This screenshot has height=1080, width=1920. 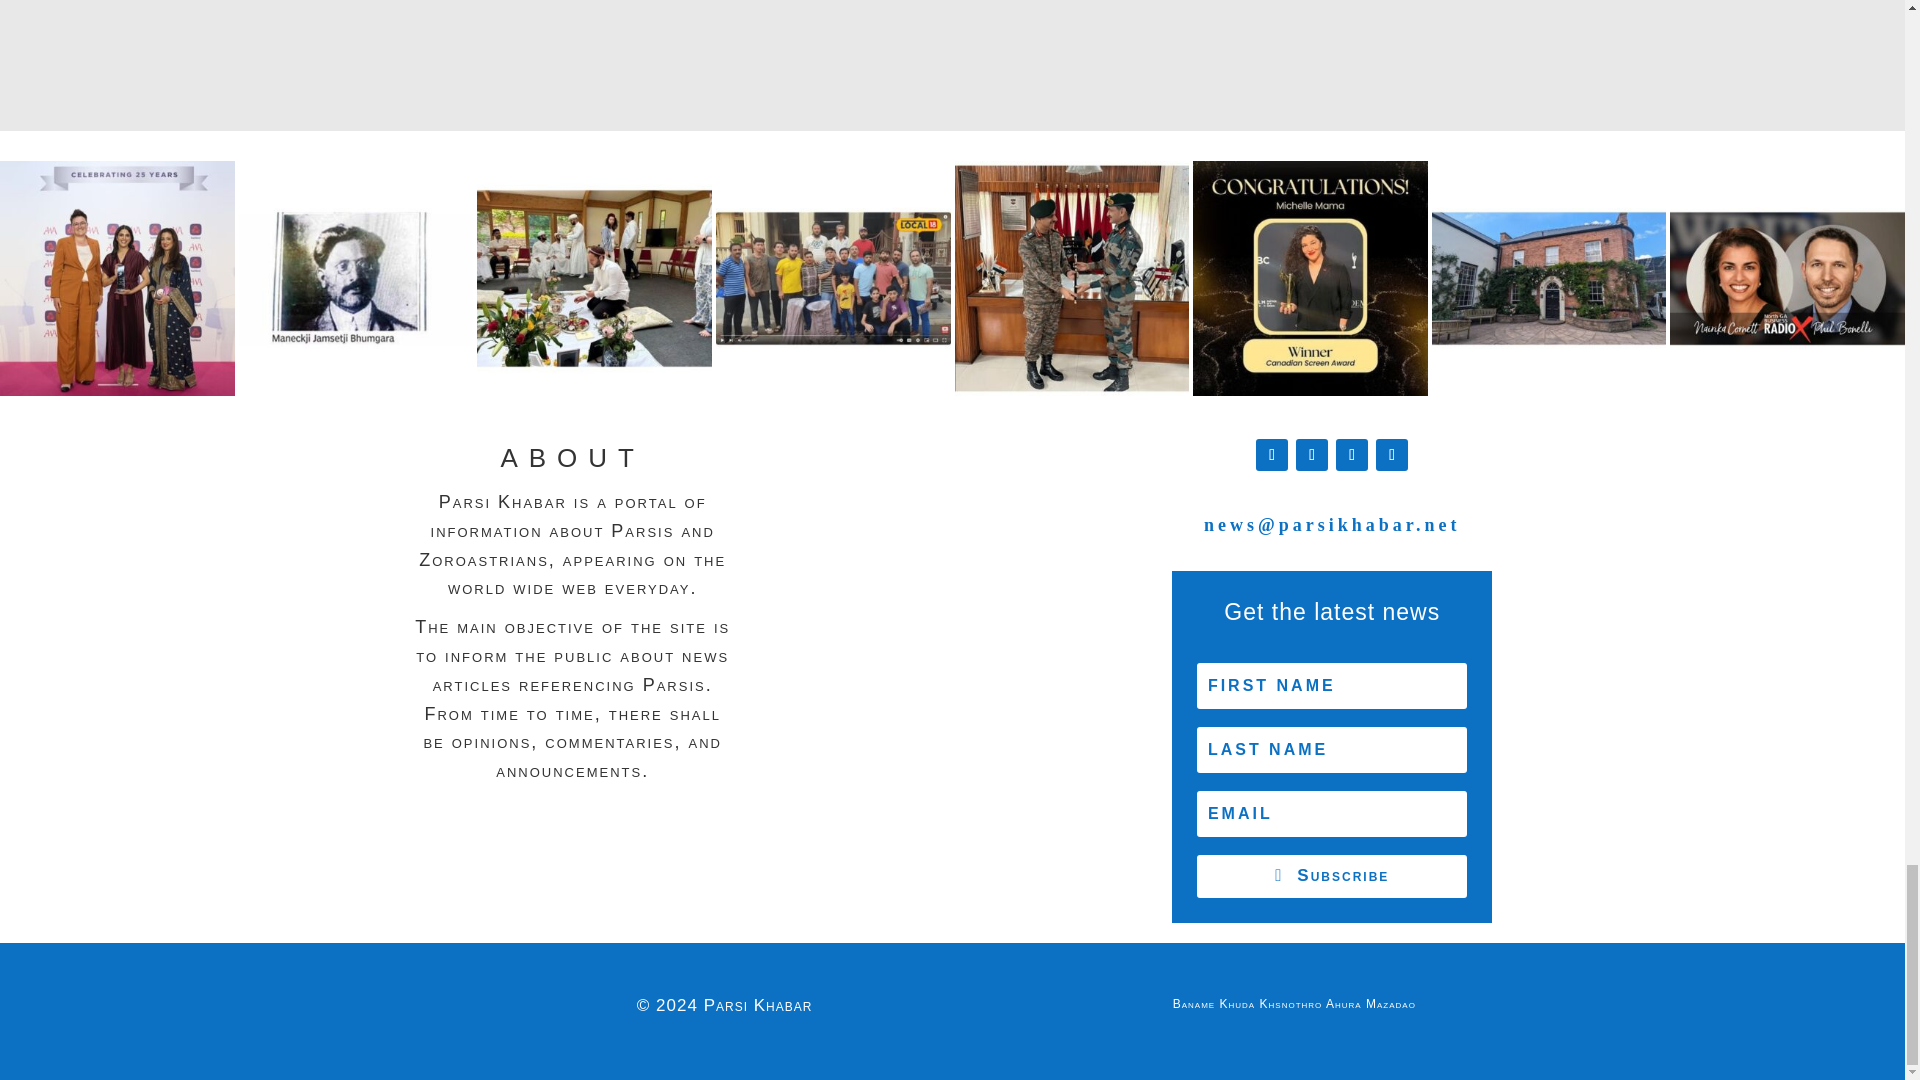 I want to click on Follow on Facebook, so click(x=1272, y=454).